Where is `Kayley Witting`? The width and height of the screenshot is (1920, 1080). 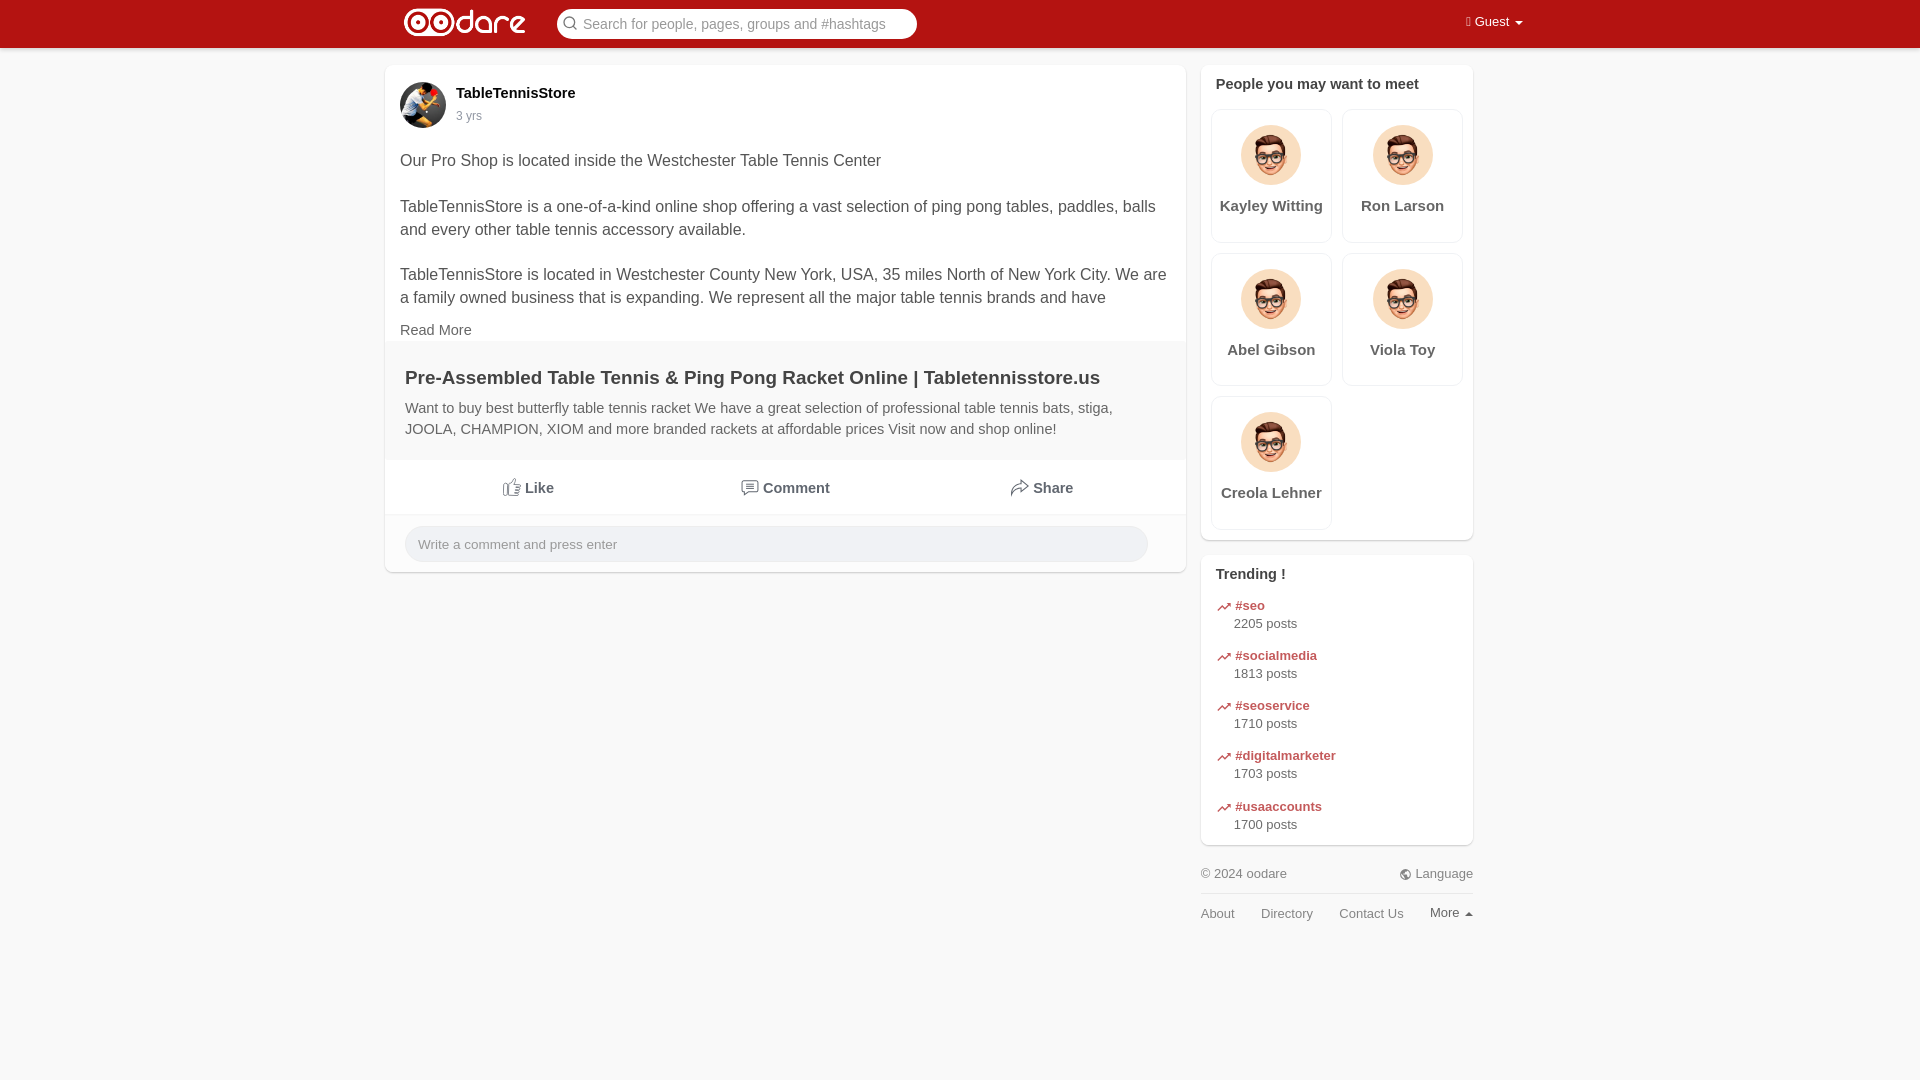
Kayley Witting is located at coordinates (1272, 206).